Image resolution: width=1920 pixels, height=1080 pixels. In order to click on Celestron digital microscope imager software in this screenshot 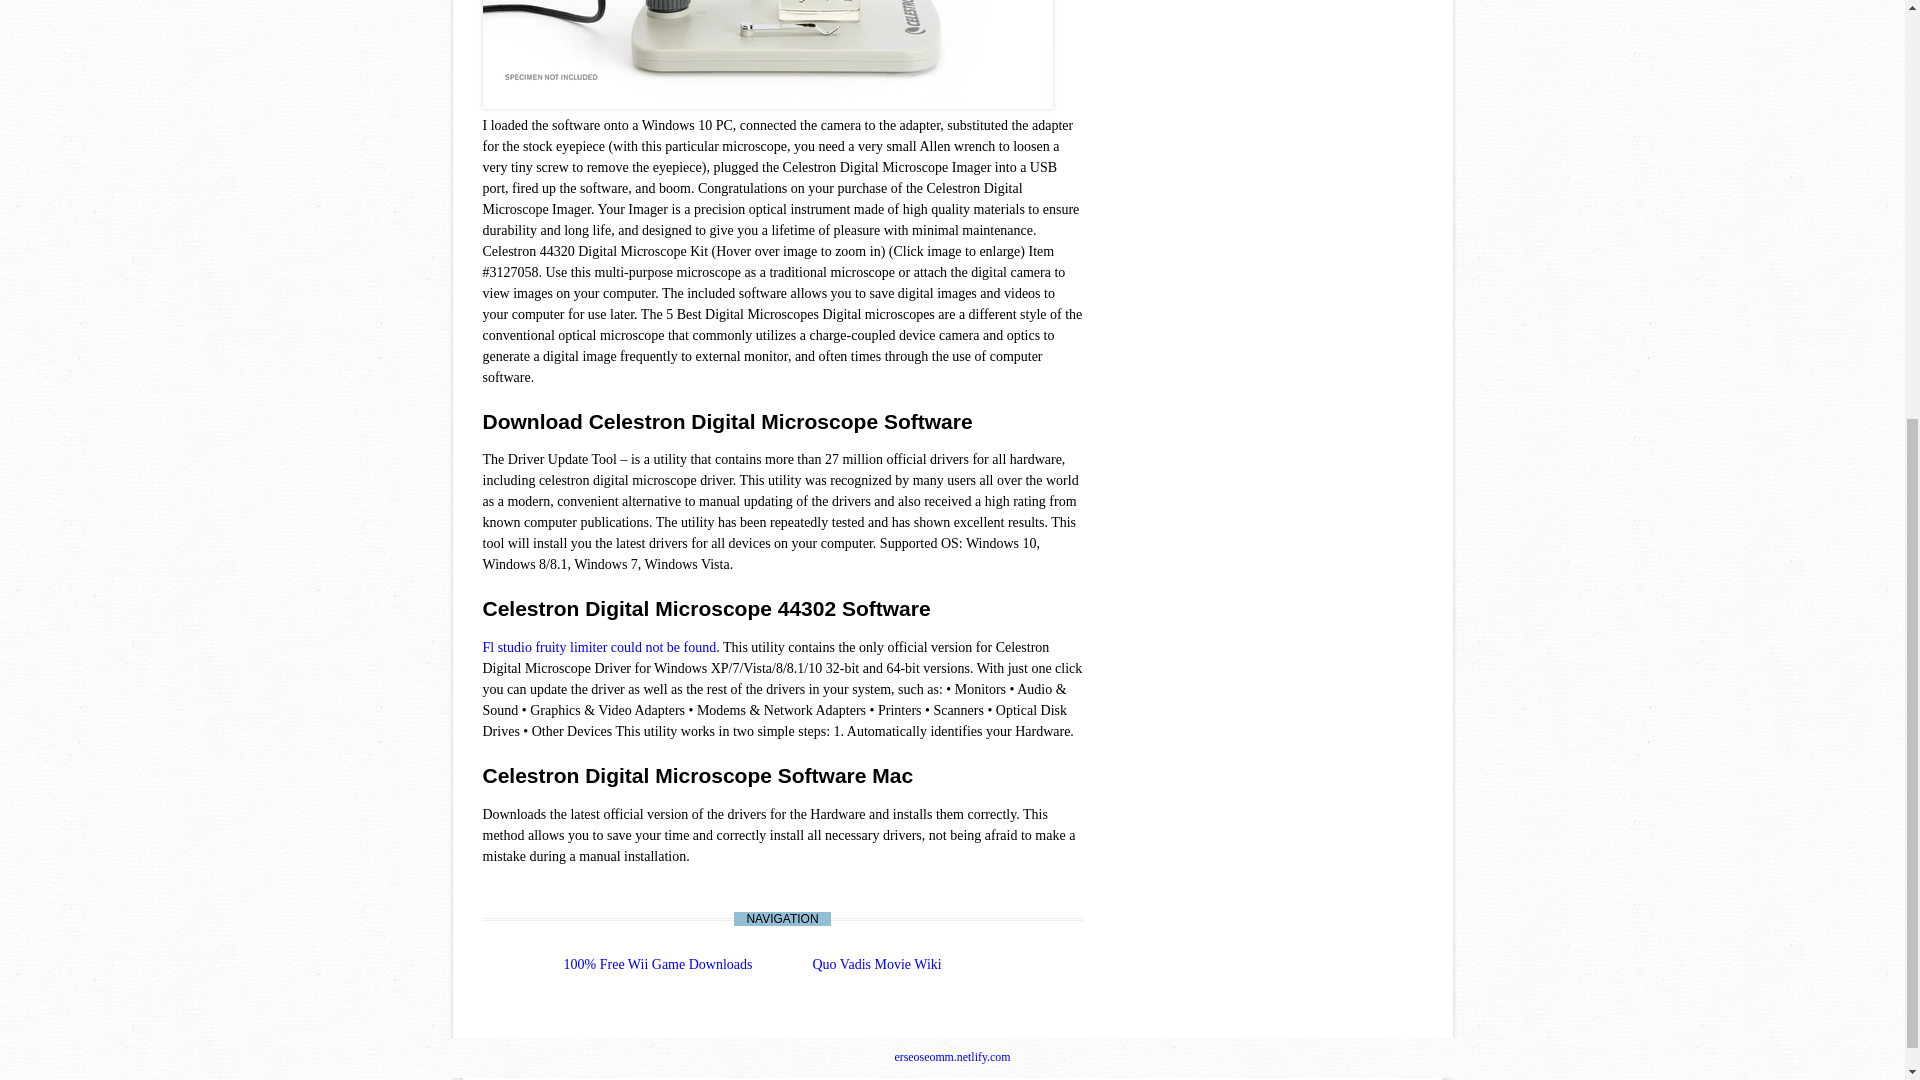, I will do `click(766, 54)`.